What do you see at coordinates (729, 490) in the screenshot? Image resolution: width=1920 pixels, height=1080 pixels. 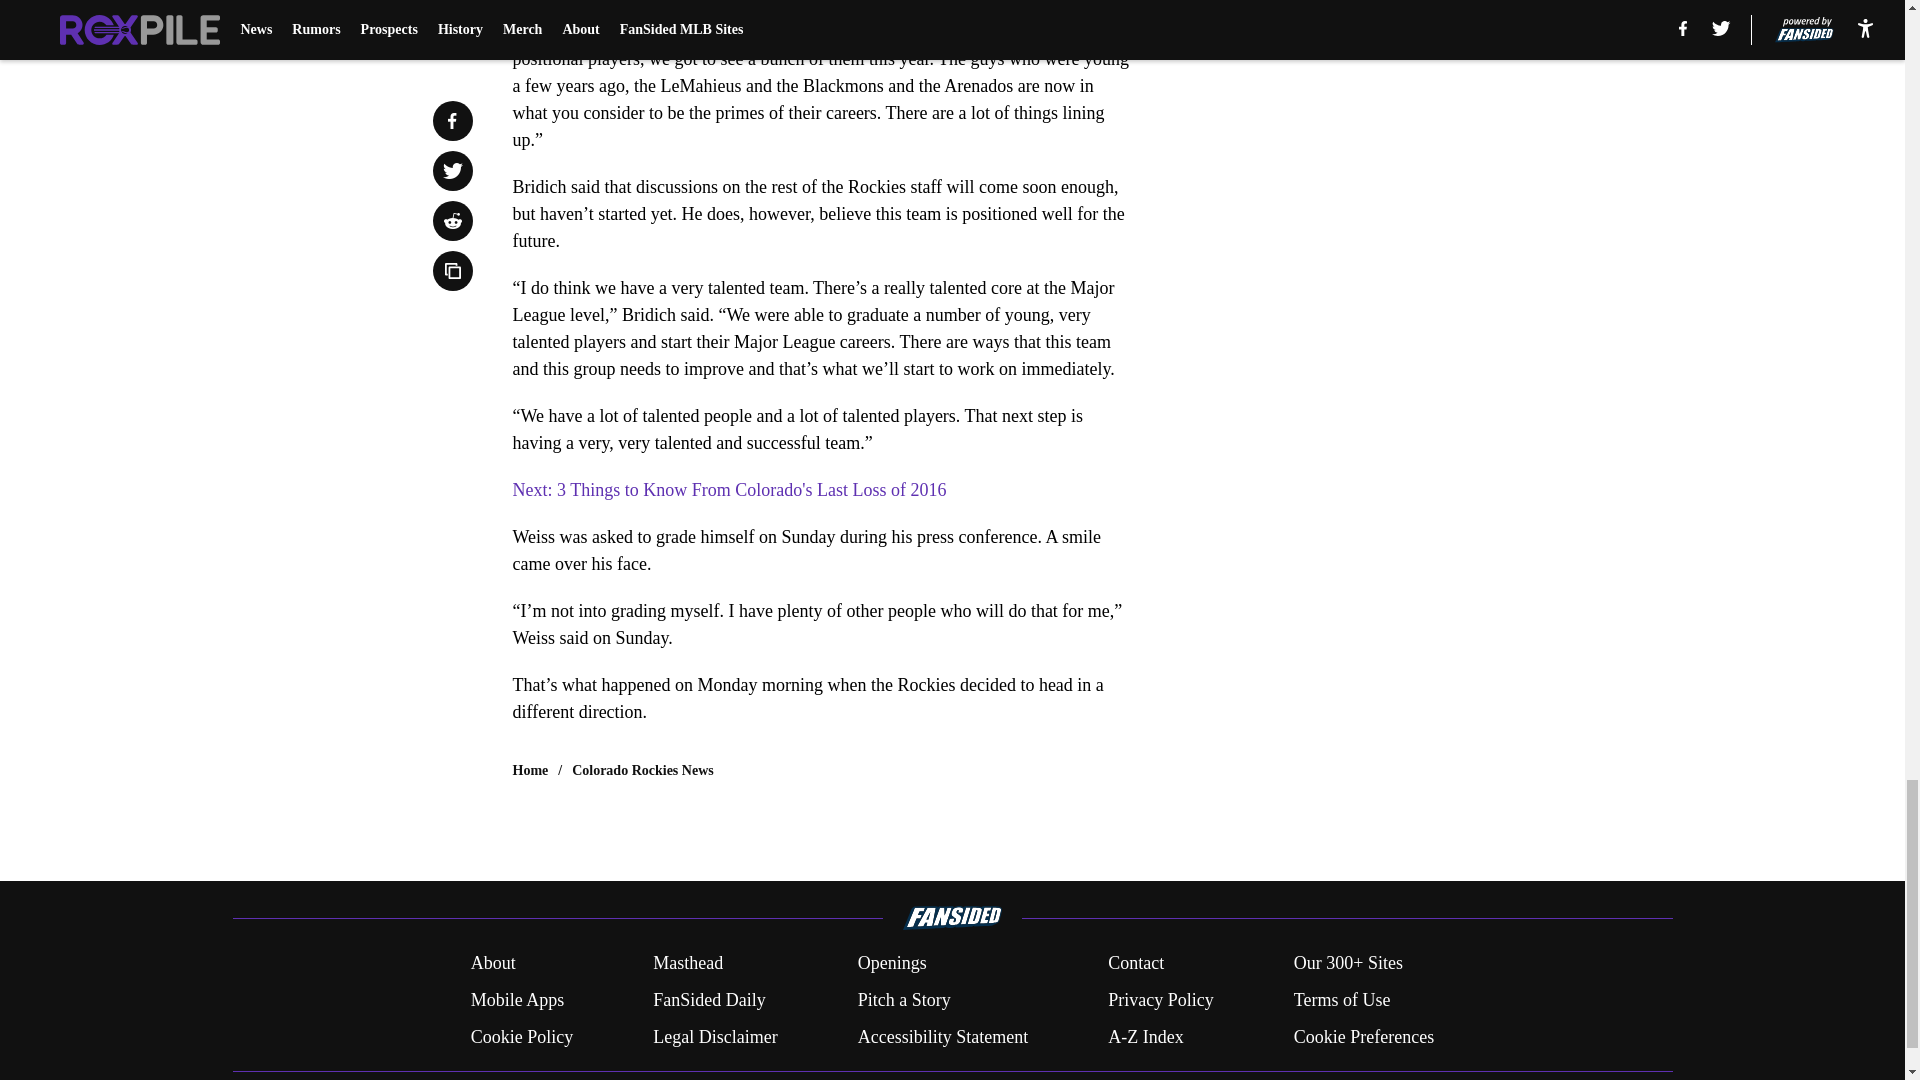 I see `Next: 3 Things to Know From Colorado's Last Loss of 2016` at bounding box center [729, 490].